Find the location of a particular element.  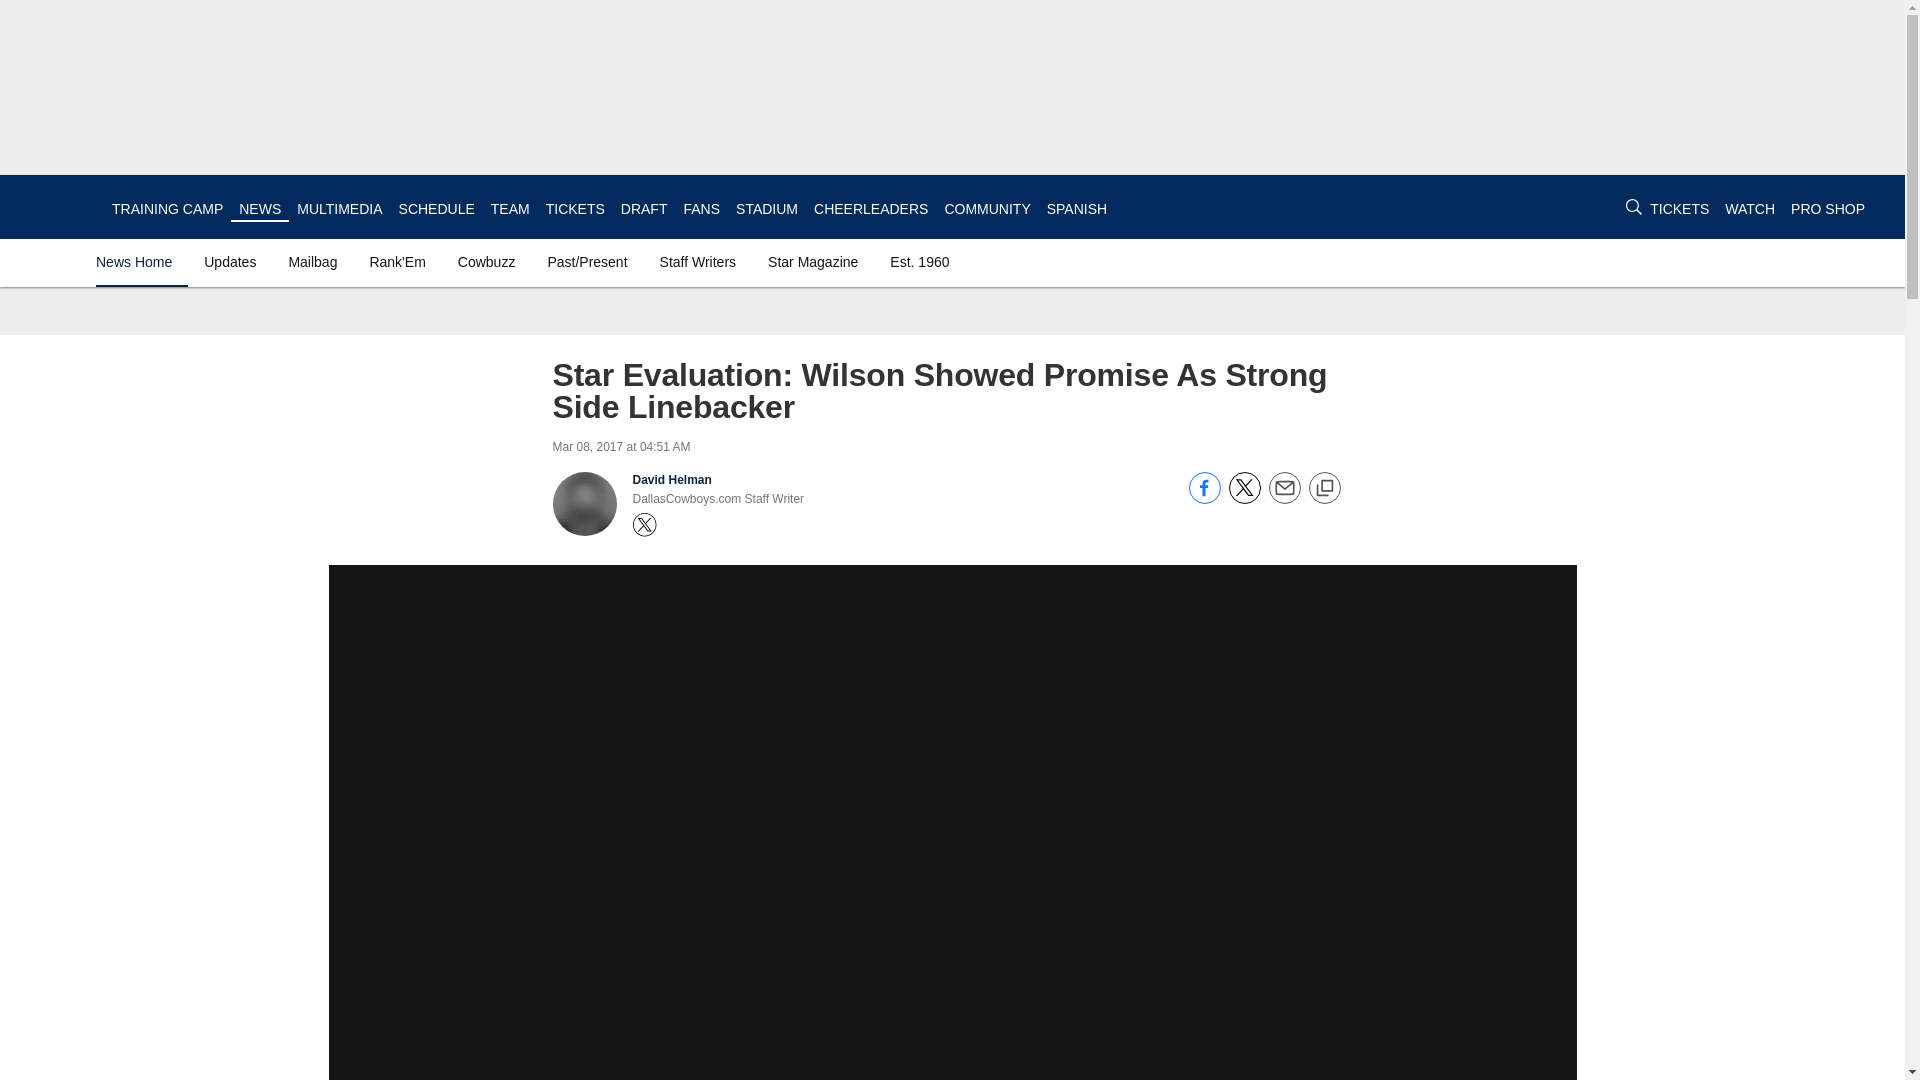

Cowbuzz is located at coordinates (486, 262).